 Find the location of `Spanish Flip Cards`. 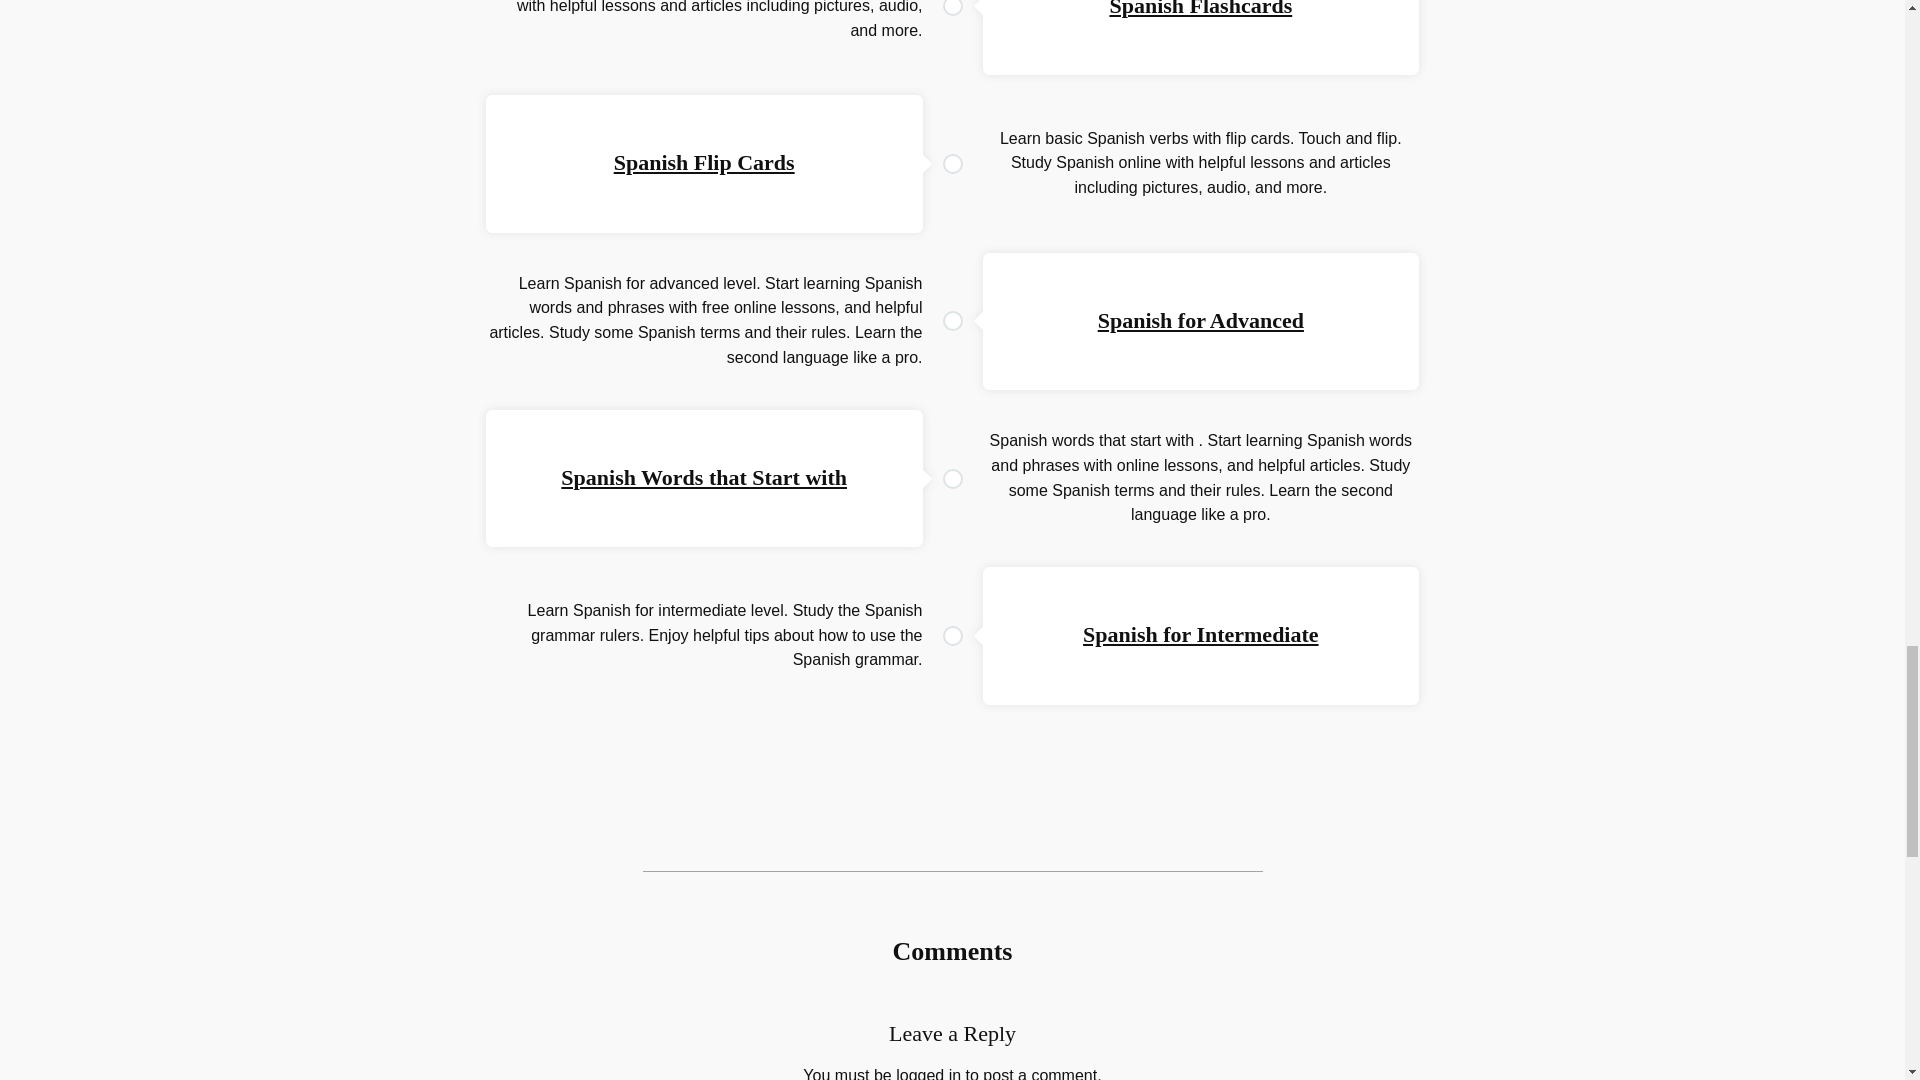

Spanish Flip Cards is located at coordinates (704, 162).